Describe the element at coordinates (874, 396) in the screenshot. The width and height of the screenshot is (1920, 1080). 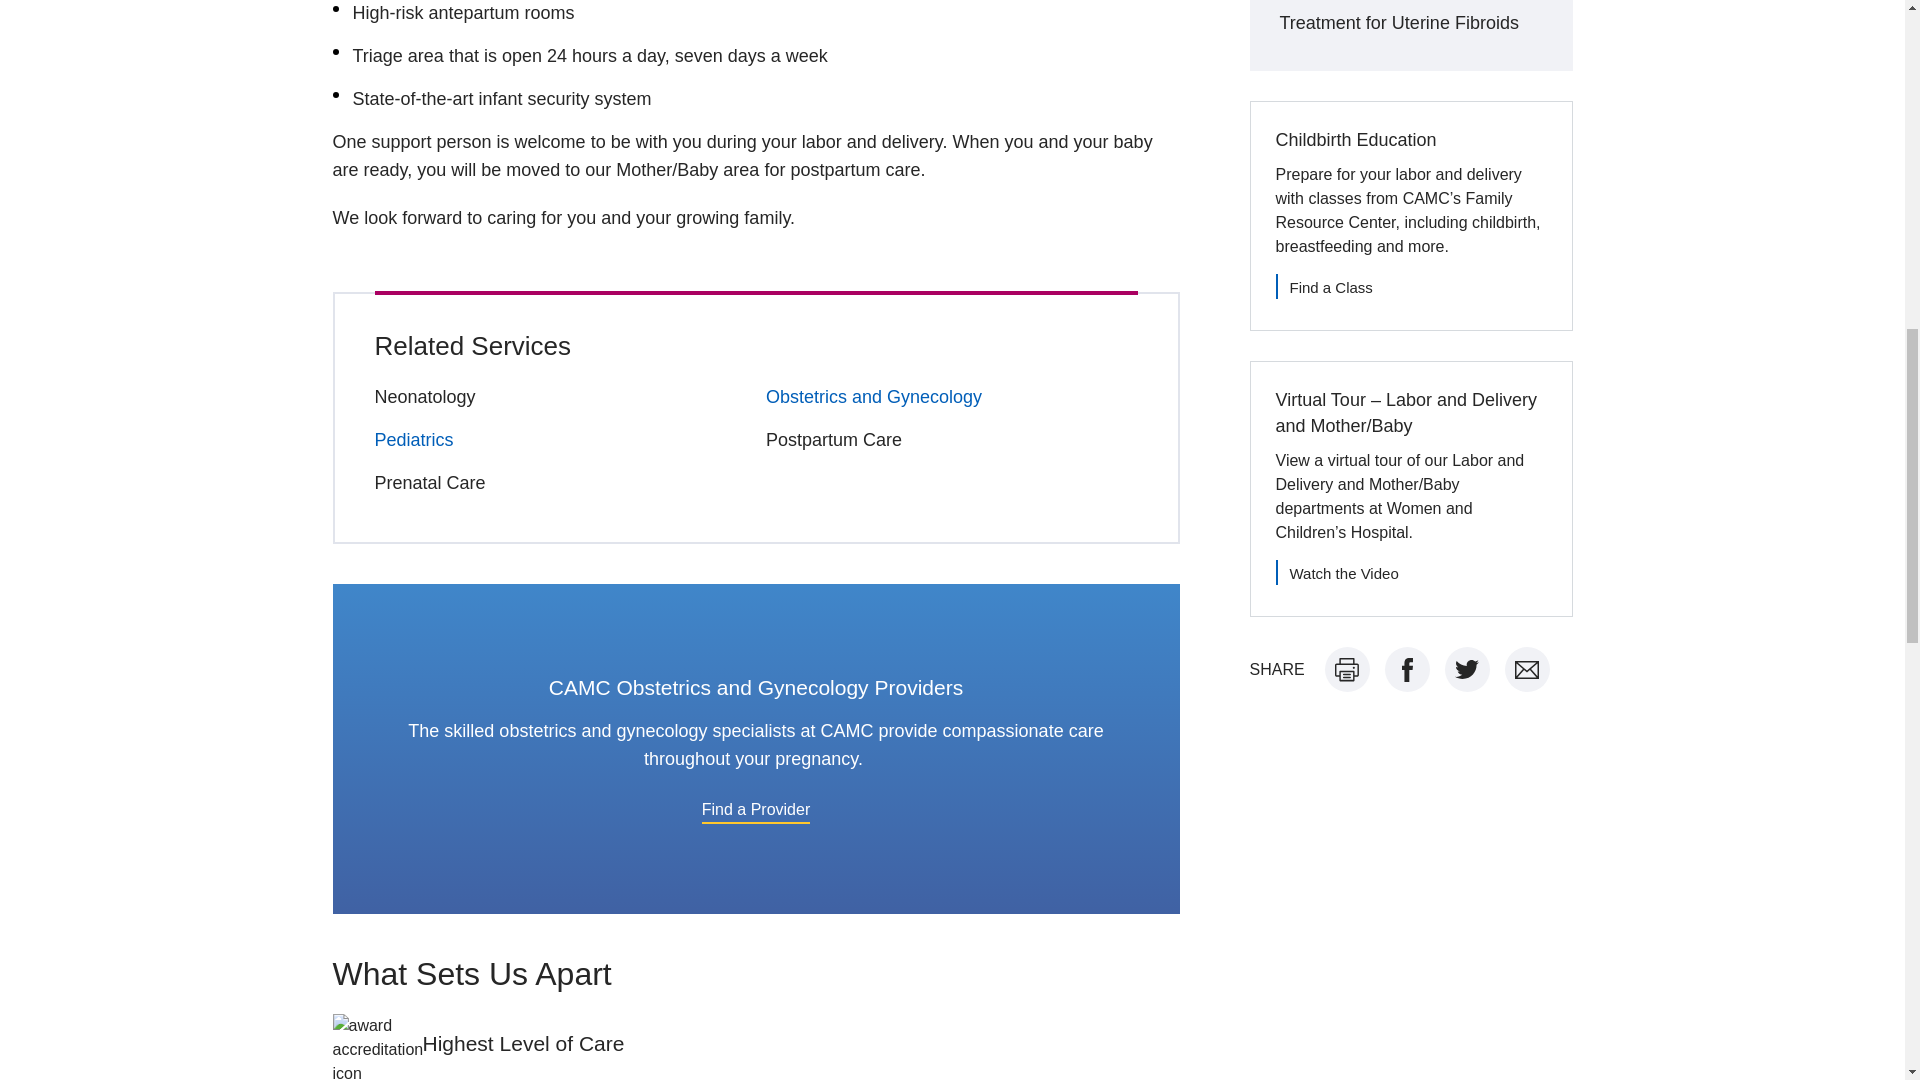
I see `Obstetrics and Gynecology` at that location.